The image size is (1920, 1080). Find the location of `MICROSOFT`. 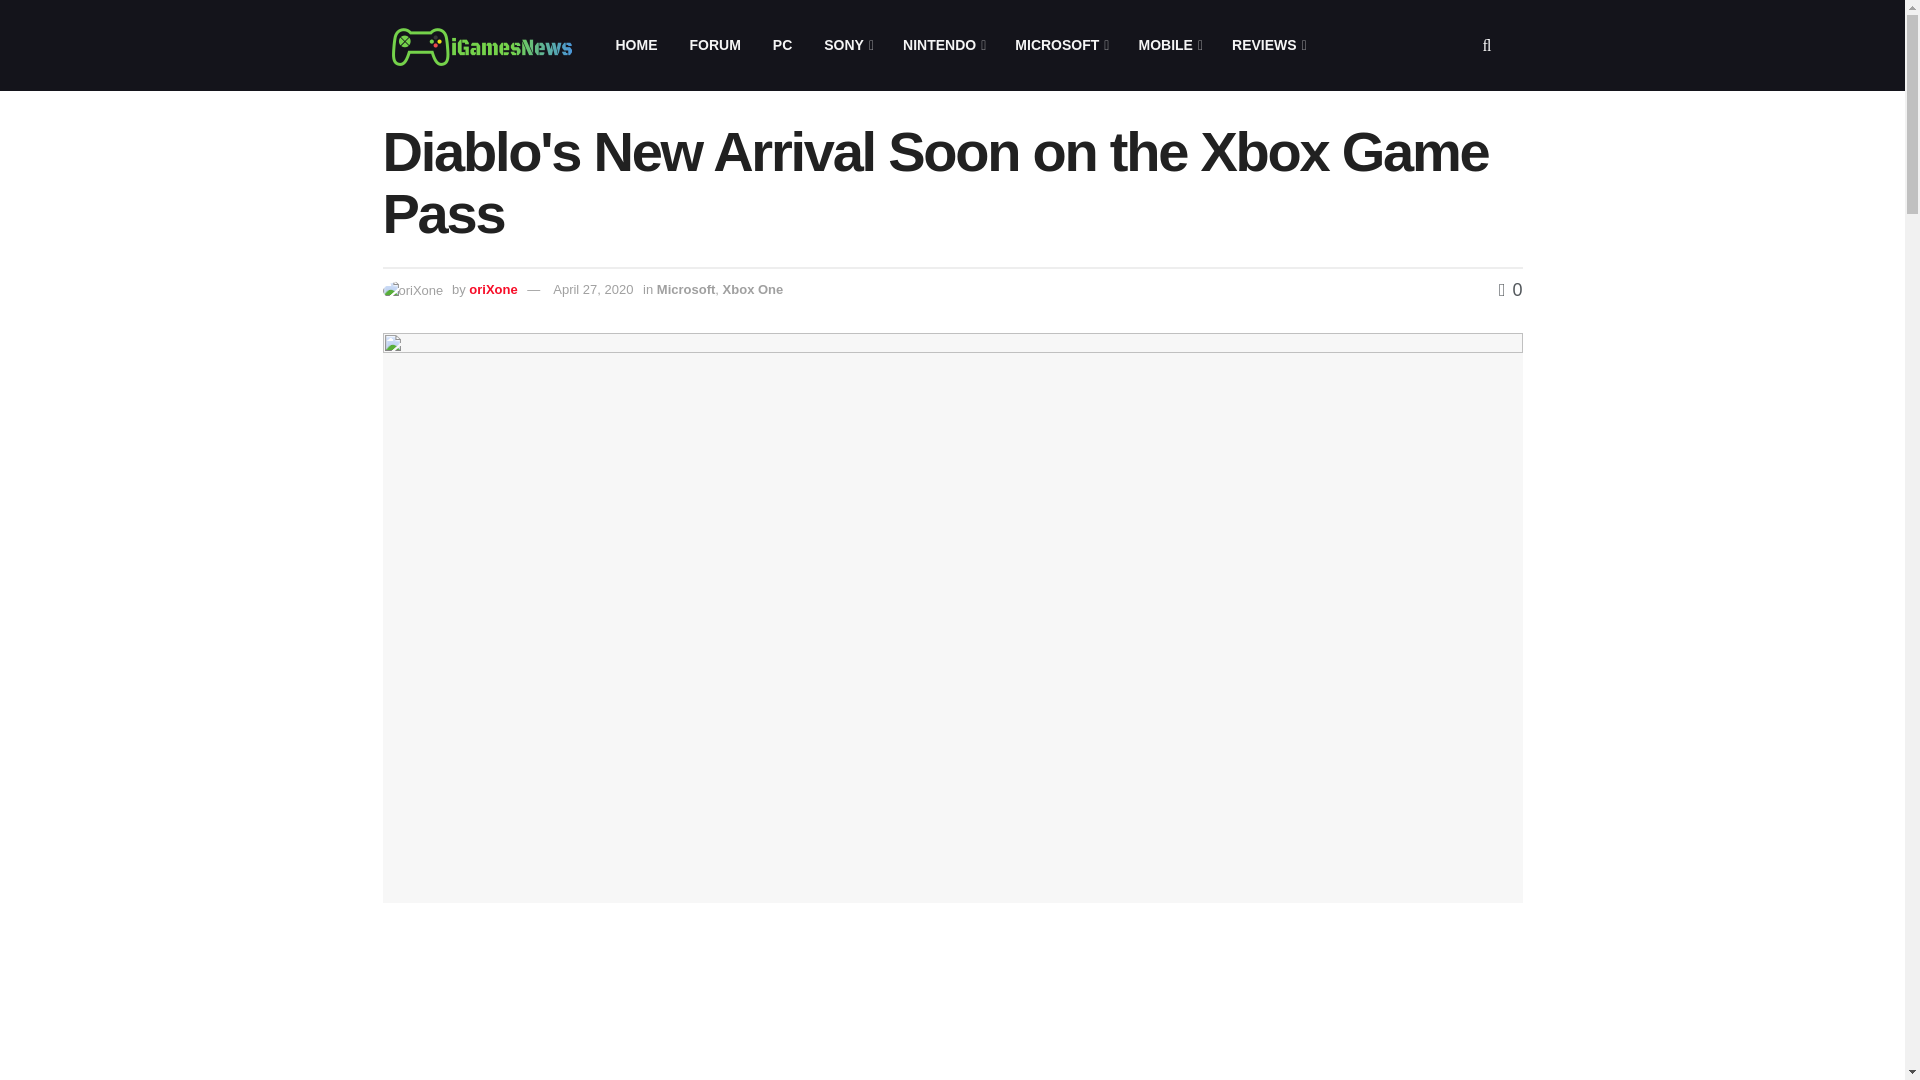

MICROSOFT is located at coordinates (1060, 45).